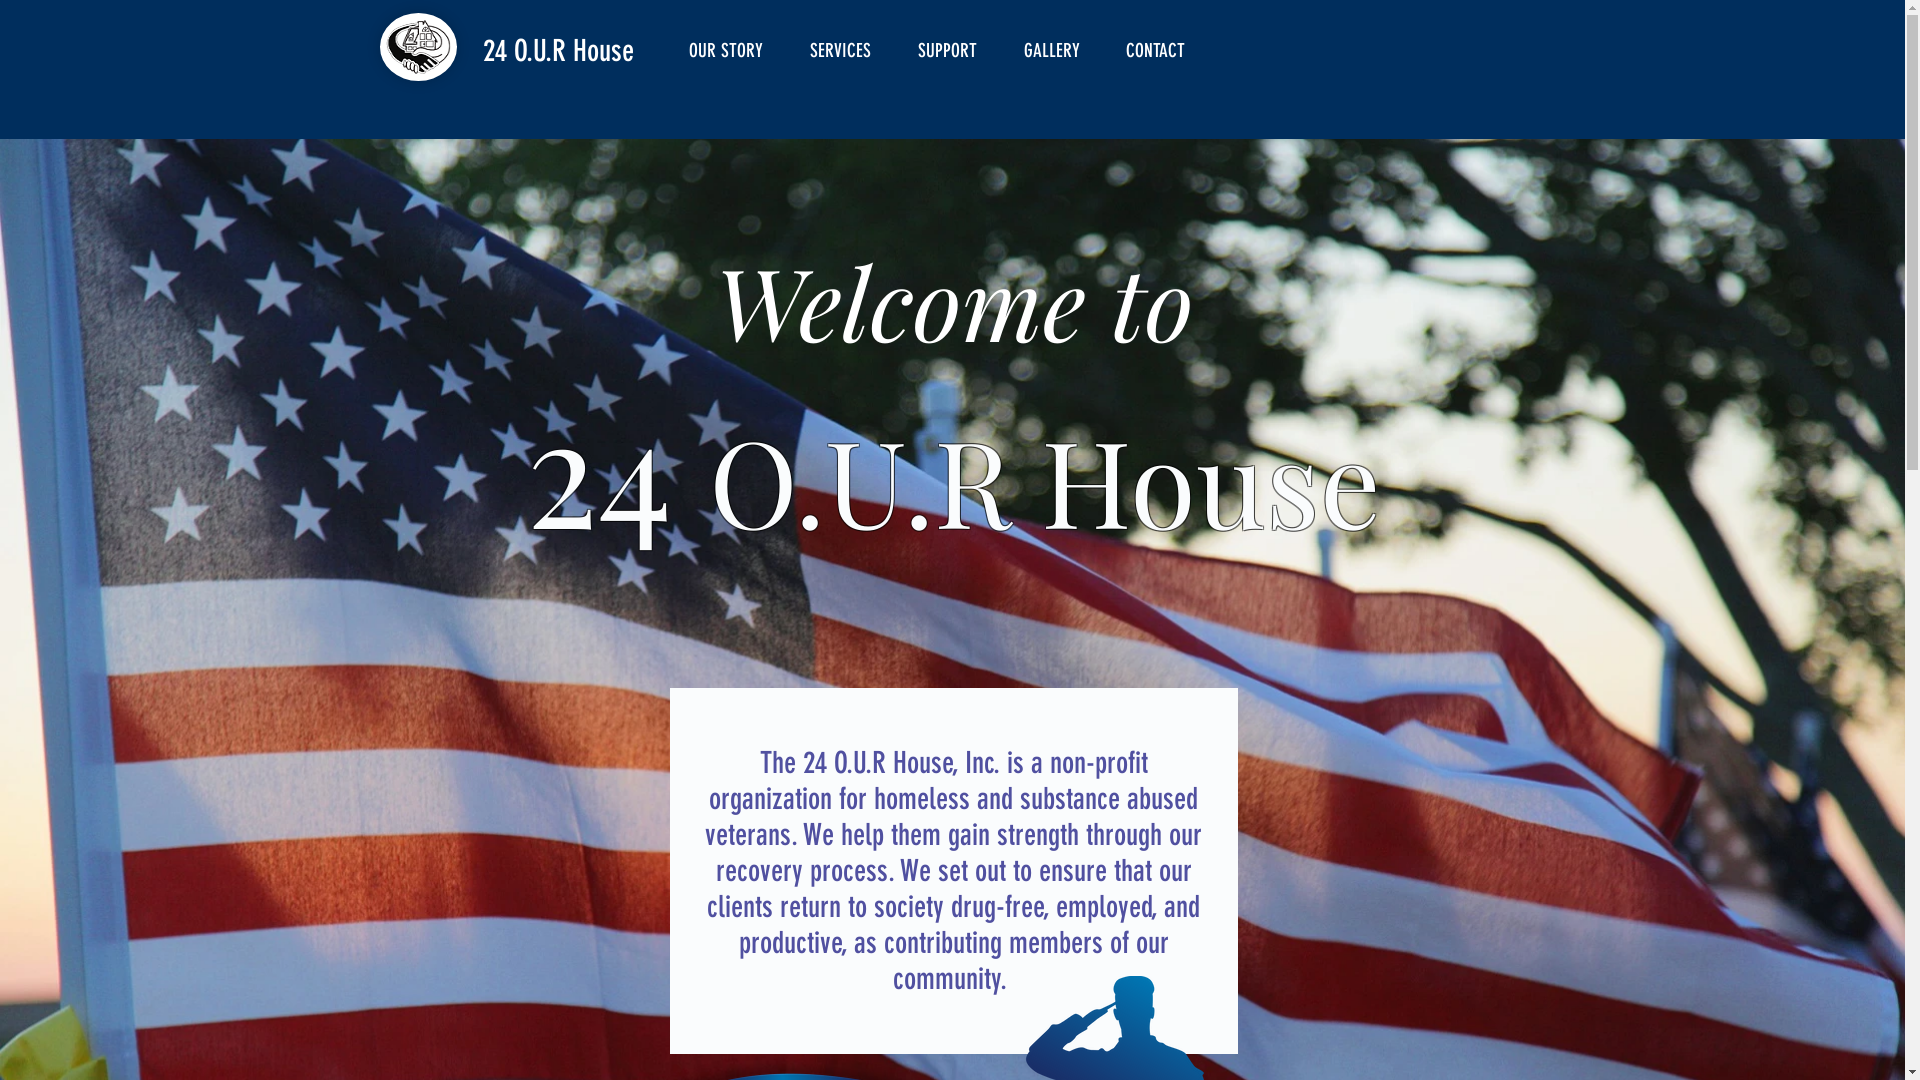 The image size is (1920, 1080). Describe the element at coordinates (1162, 50) in the screenshot. I see `CONTACT` at that location.